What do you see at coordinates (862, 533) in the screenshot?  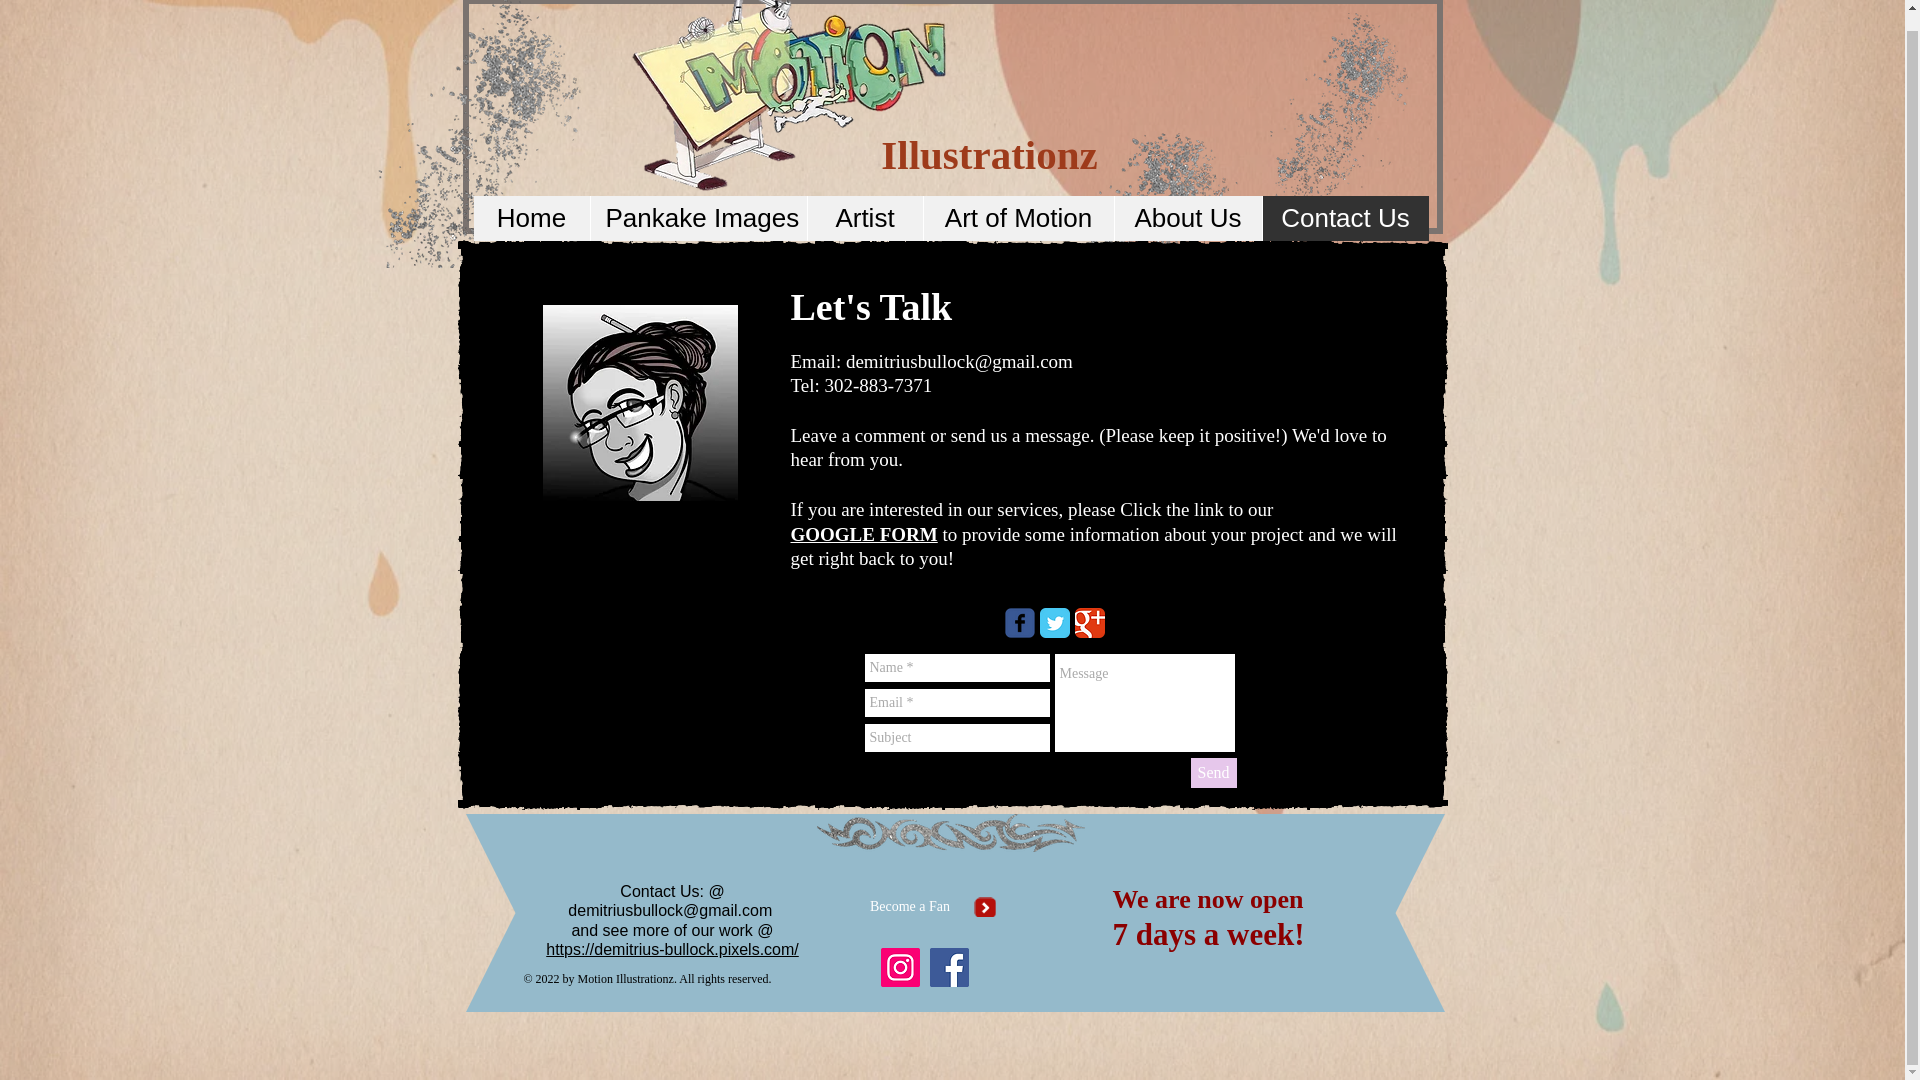 I see `GOOGLE FORM` at bounding box center [862, 533].